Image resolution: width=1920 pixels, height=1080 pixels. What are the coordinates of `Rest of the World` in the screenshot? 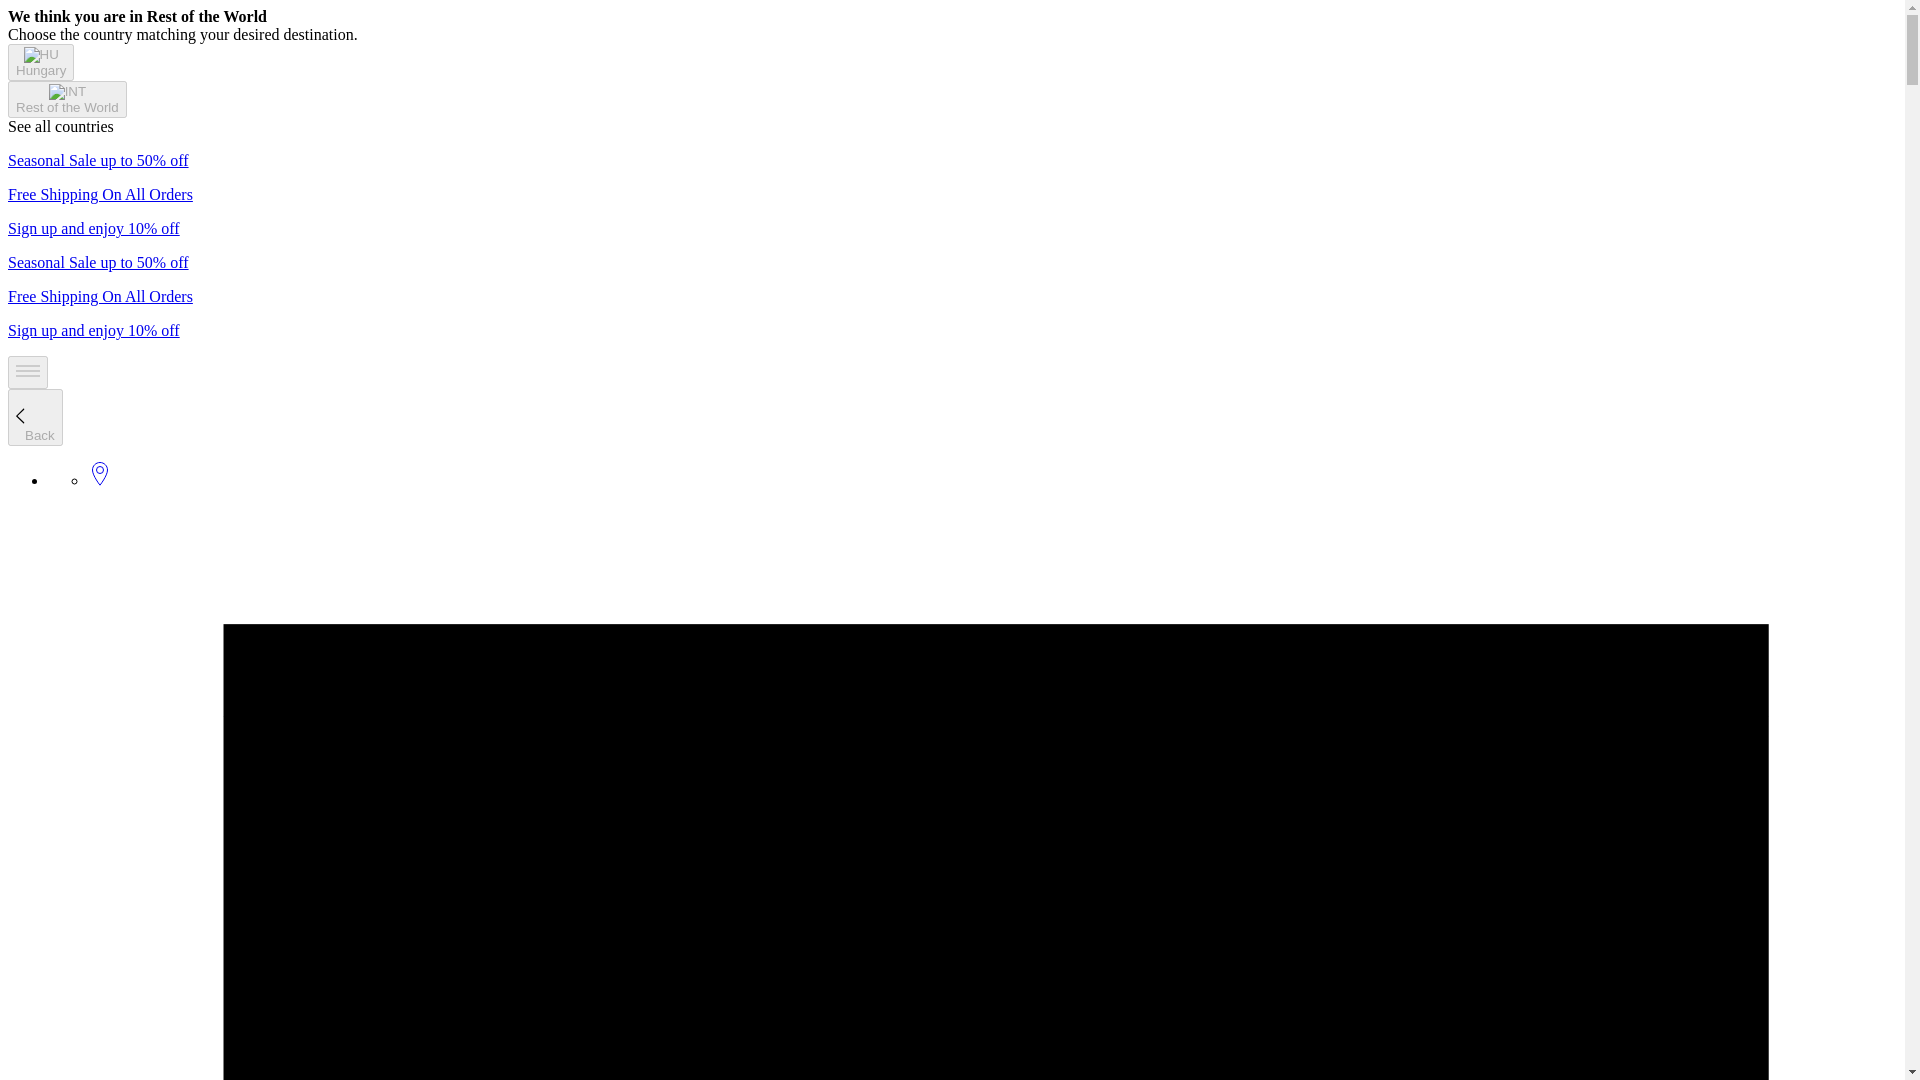 It's located at (66, 99).